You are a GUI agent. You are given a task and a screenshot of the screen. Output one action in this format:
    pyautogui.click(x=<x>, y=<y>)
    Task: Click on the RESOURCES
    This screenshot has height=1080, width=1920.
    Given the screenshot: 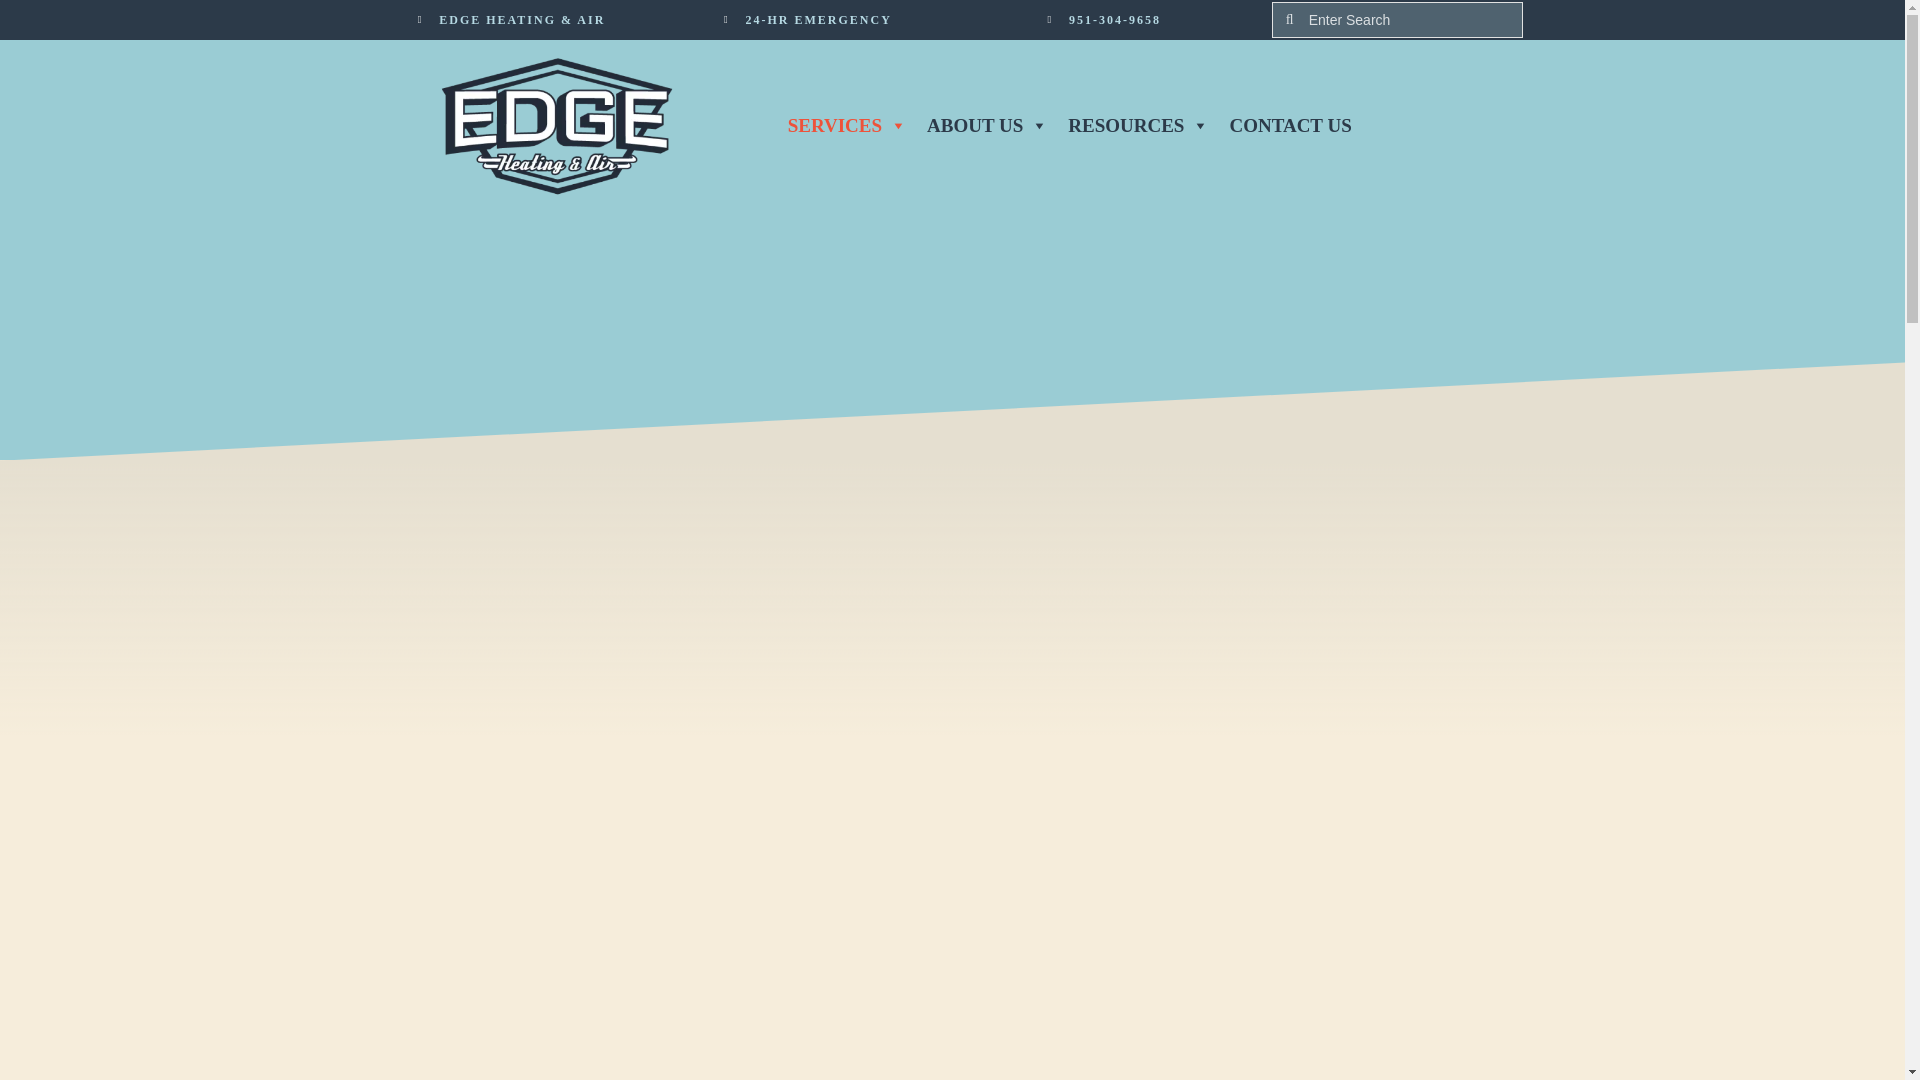 What is the action you would take?
    pyautogui.click(x=1138, y=125)
    